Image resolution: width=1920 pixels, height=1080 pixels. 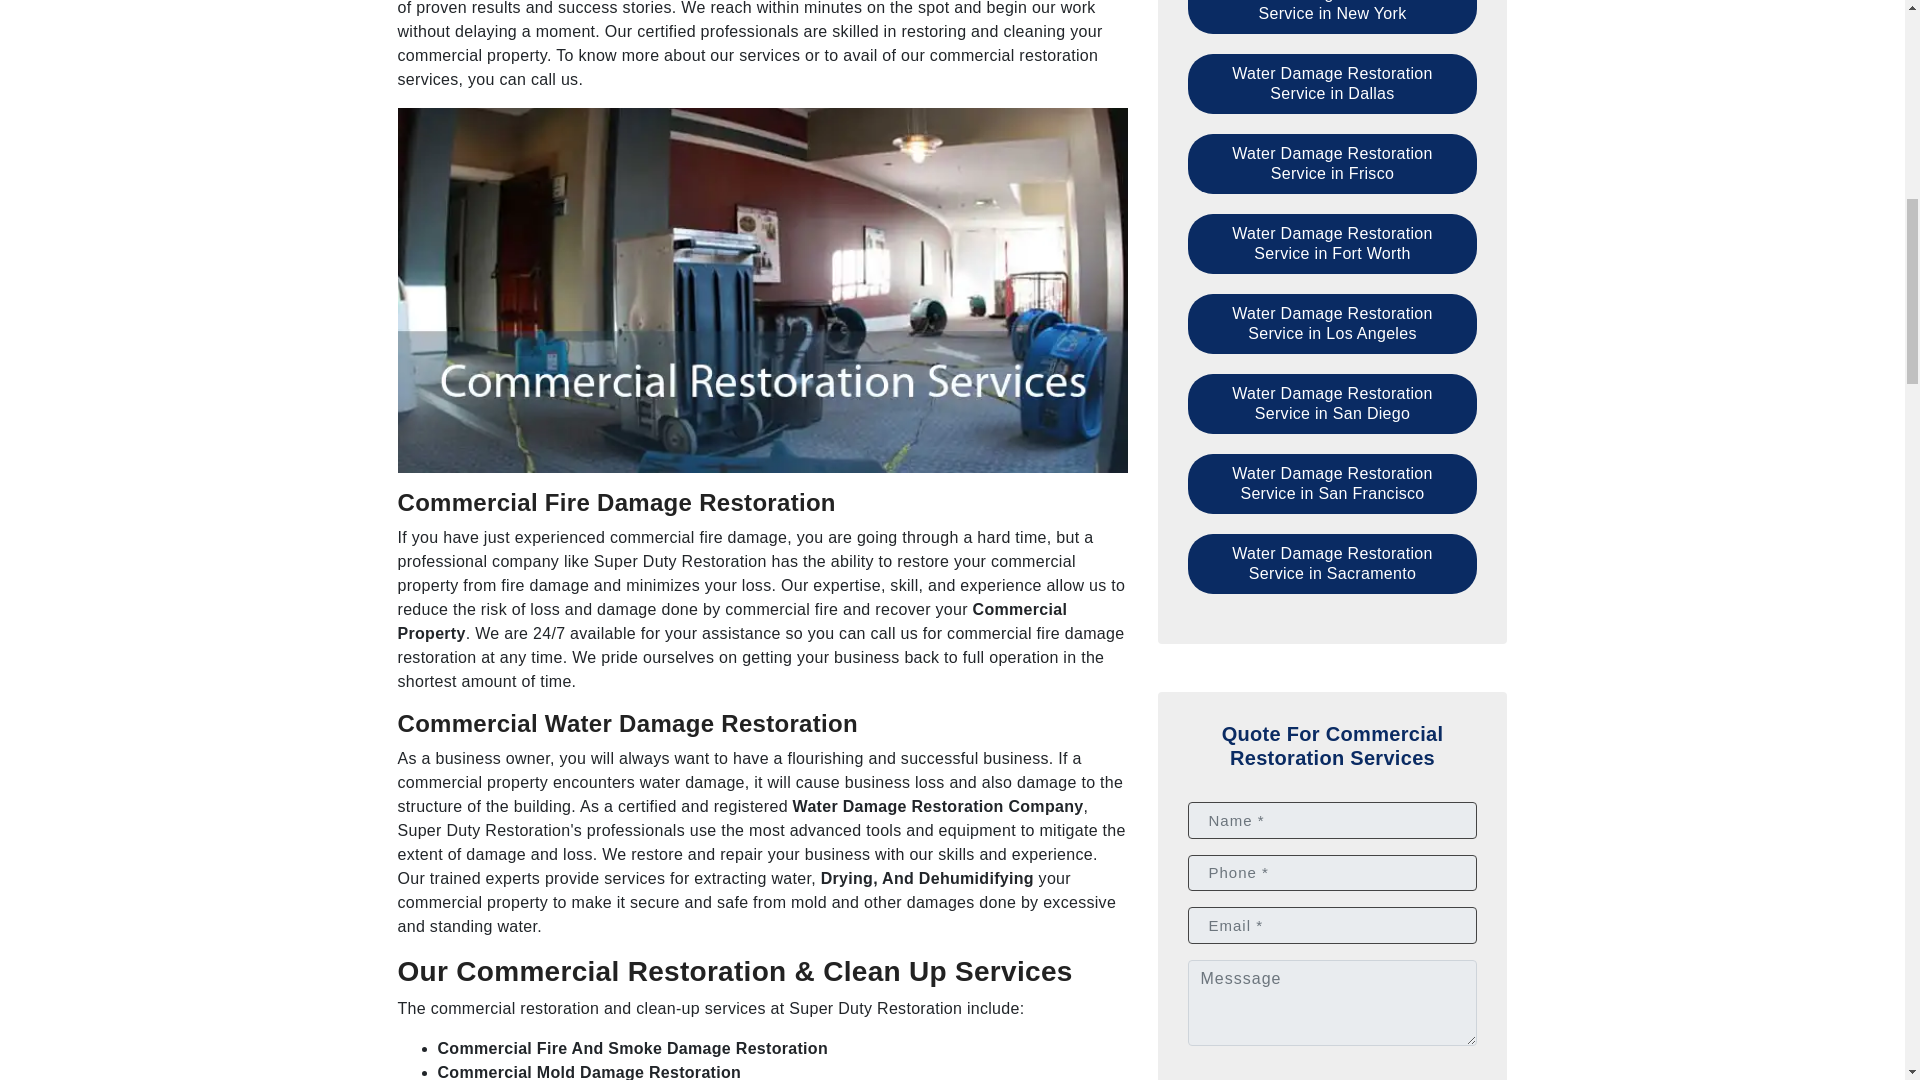 I want to click on Water Damage Restoration Service in San Francisco, so click(x=1333, y=484).